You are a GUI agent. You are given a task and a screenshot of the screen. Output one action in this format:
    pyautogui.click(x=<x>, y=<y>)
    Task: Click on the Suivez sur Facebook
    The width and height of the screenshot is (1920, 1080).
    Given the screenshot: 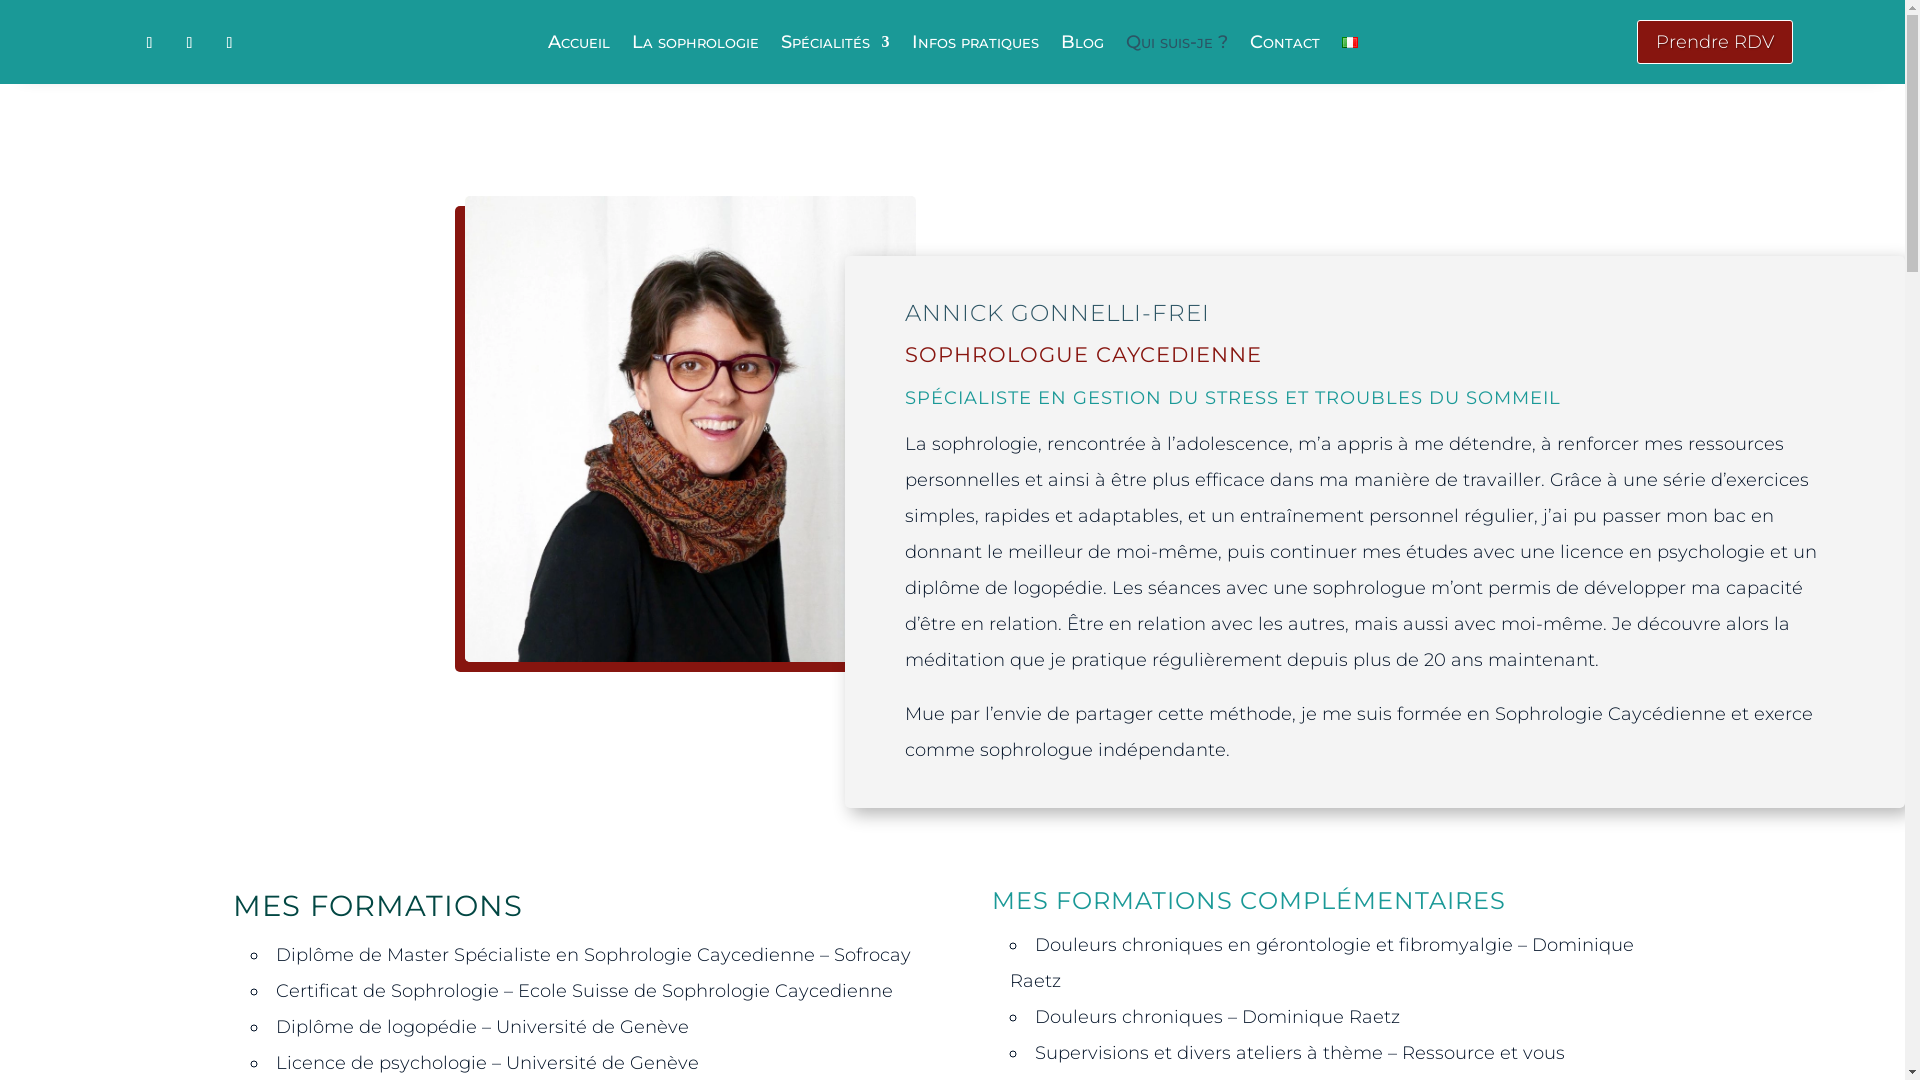 What is the action you would take?
    pyautogui.click(x=150, y=43)
    